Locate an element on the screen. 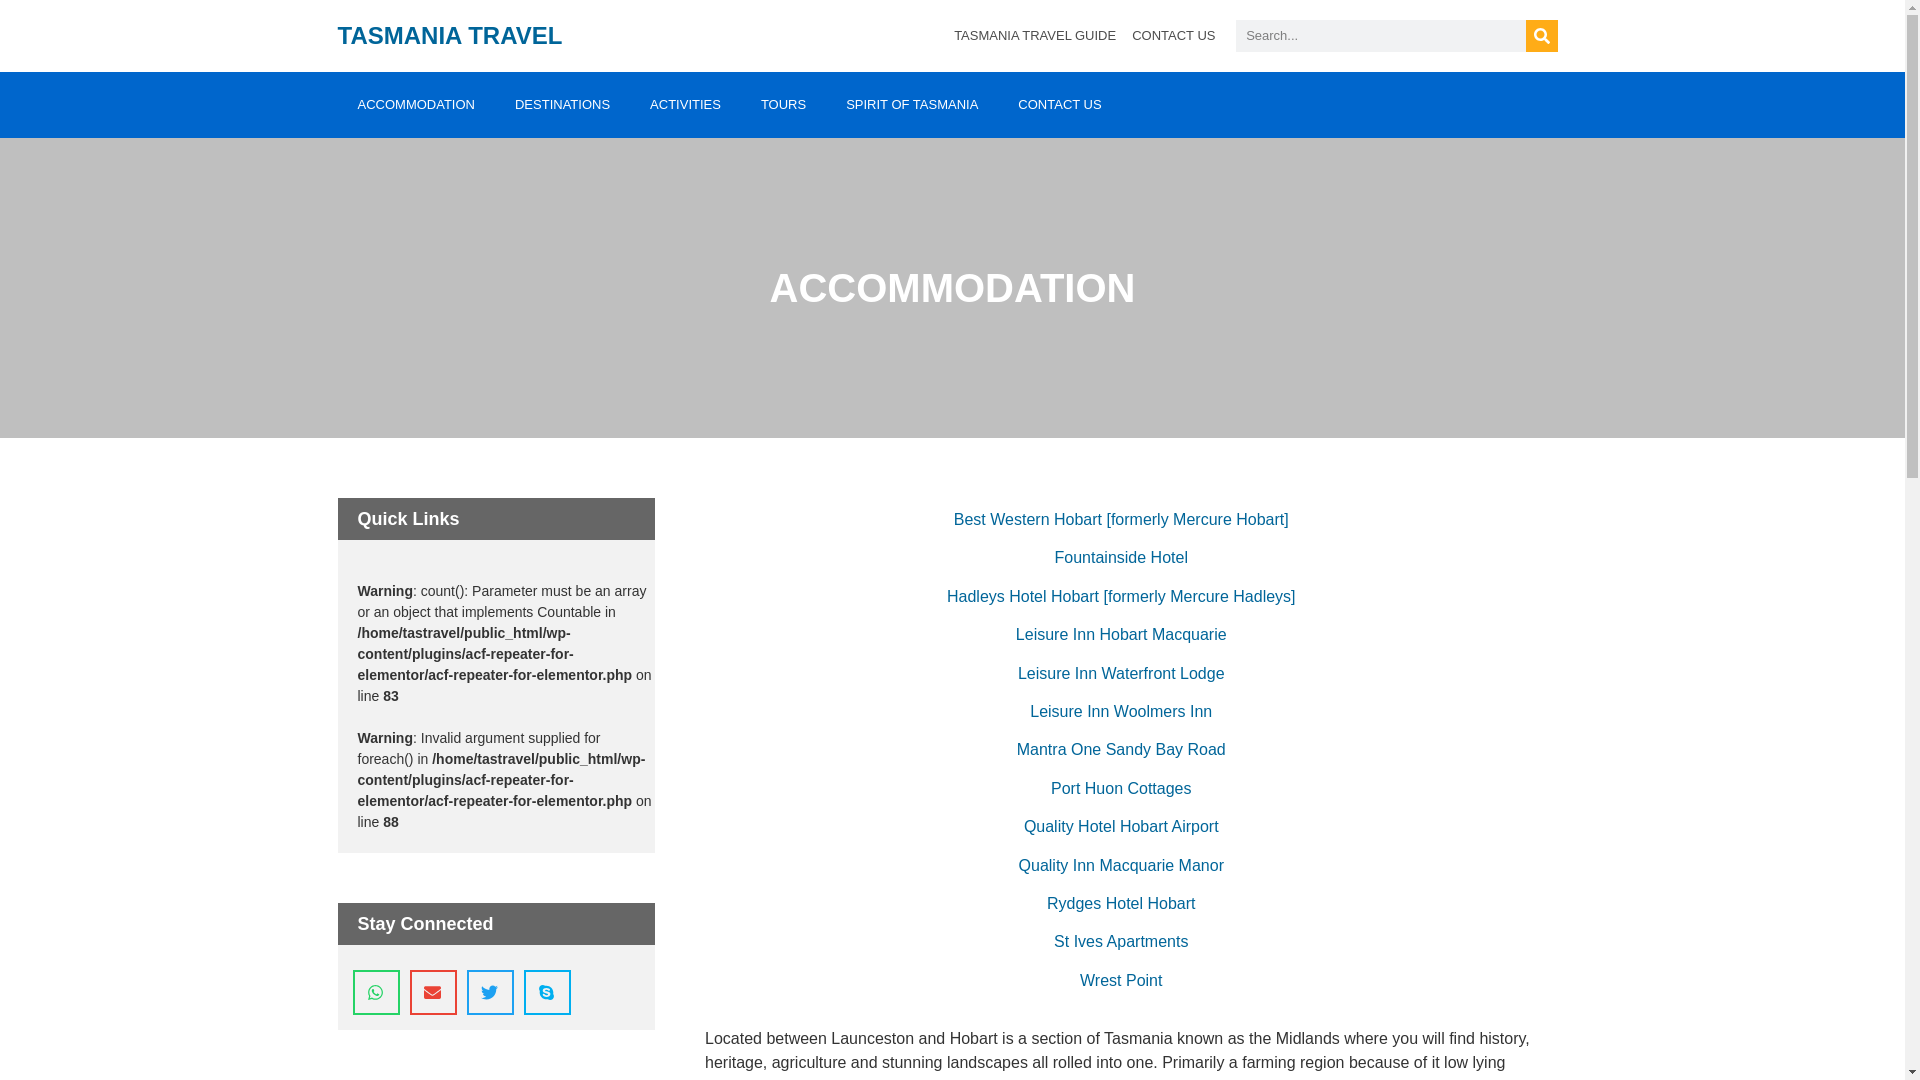  ACCOMMODATION is located at coordinates (416, 105).